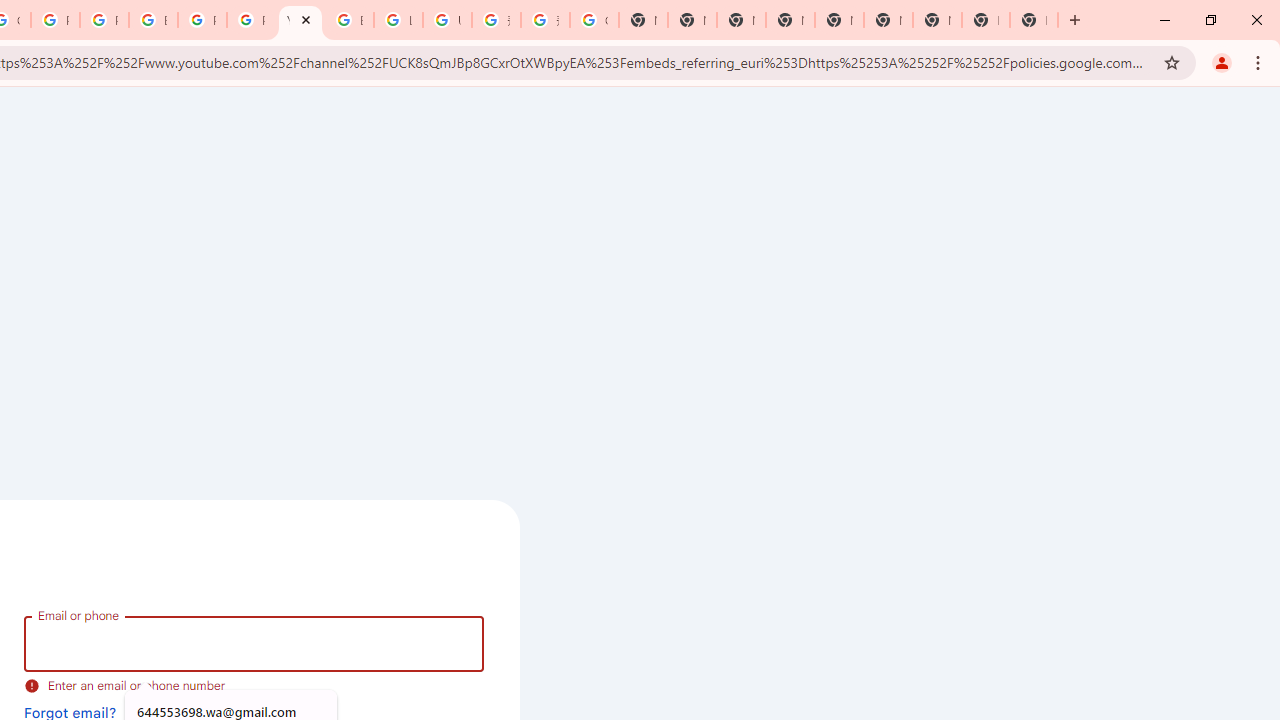 This screenshot has height=720, width=1280. What do you see at coordinates (55, 20) in the screenshot?
I see `Privacy Help Center - Policies Help` at bounding box center [55, 20].